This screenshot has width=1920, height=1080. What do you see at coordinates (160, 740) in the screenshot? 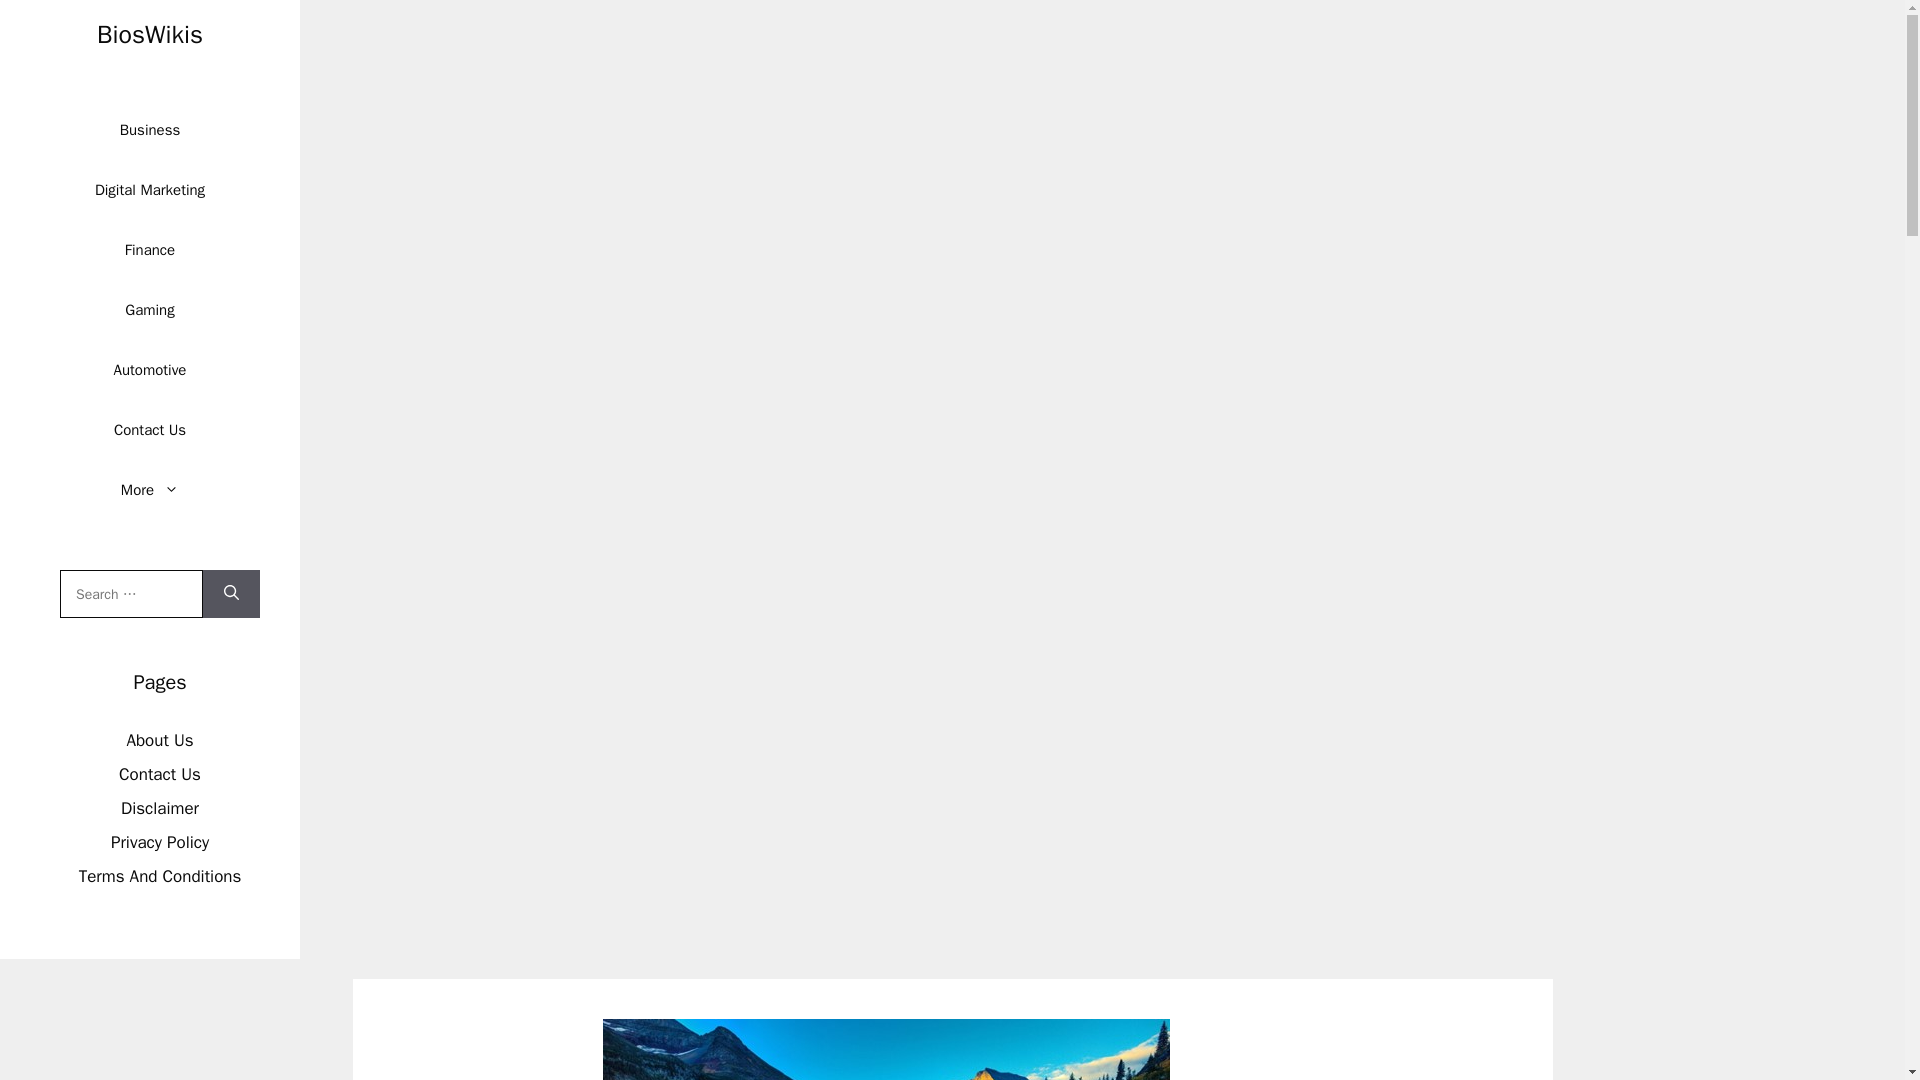
I see `About Us` at bounding box center [160, 740].